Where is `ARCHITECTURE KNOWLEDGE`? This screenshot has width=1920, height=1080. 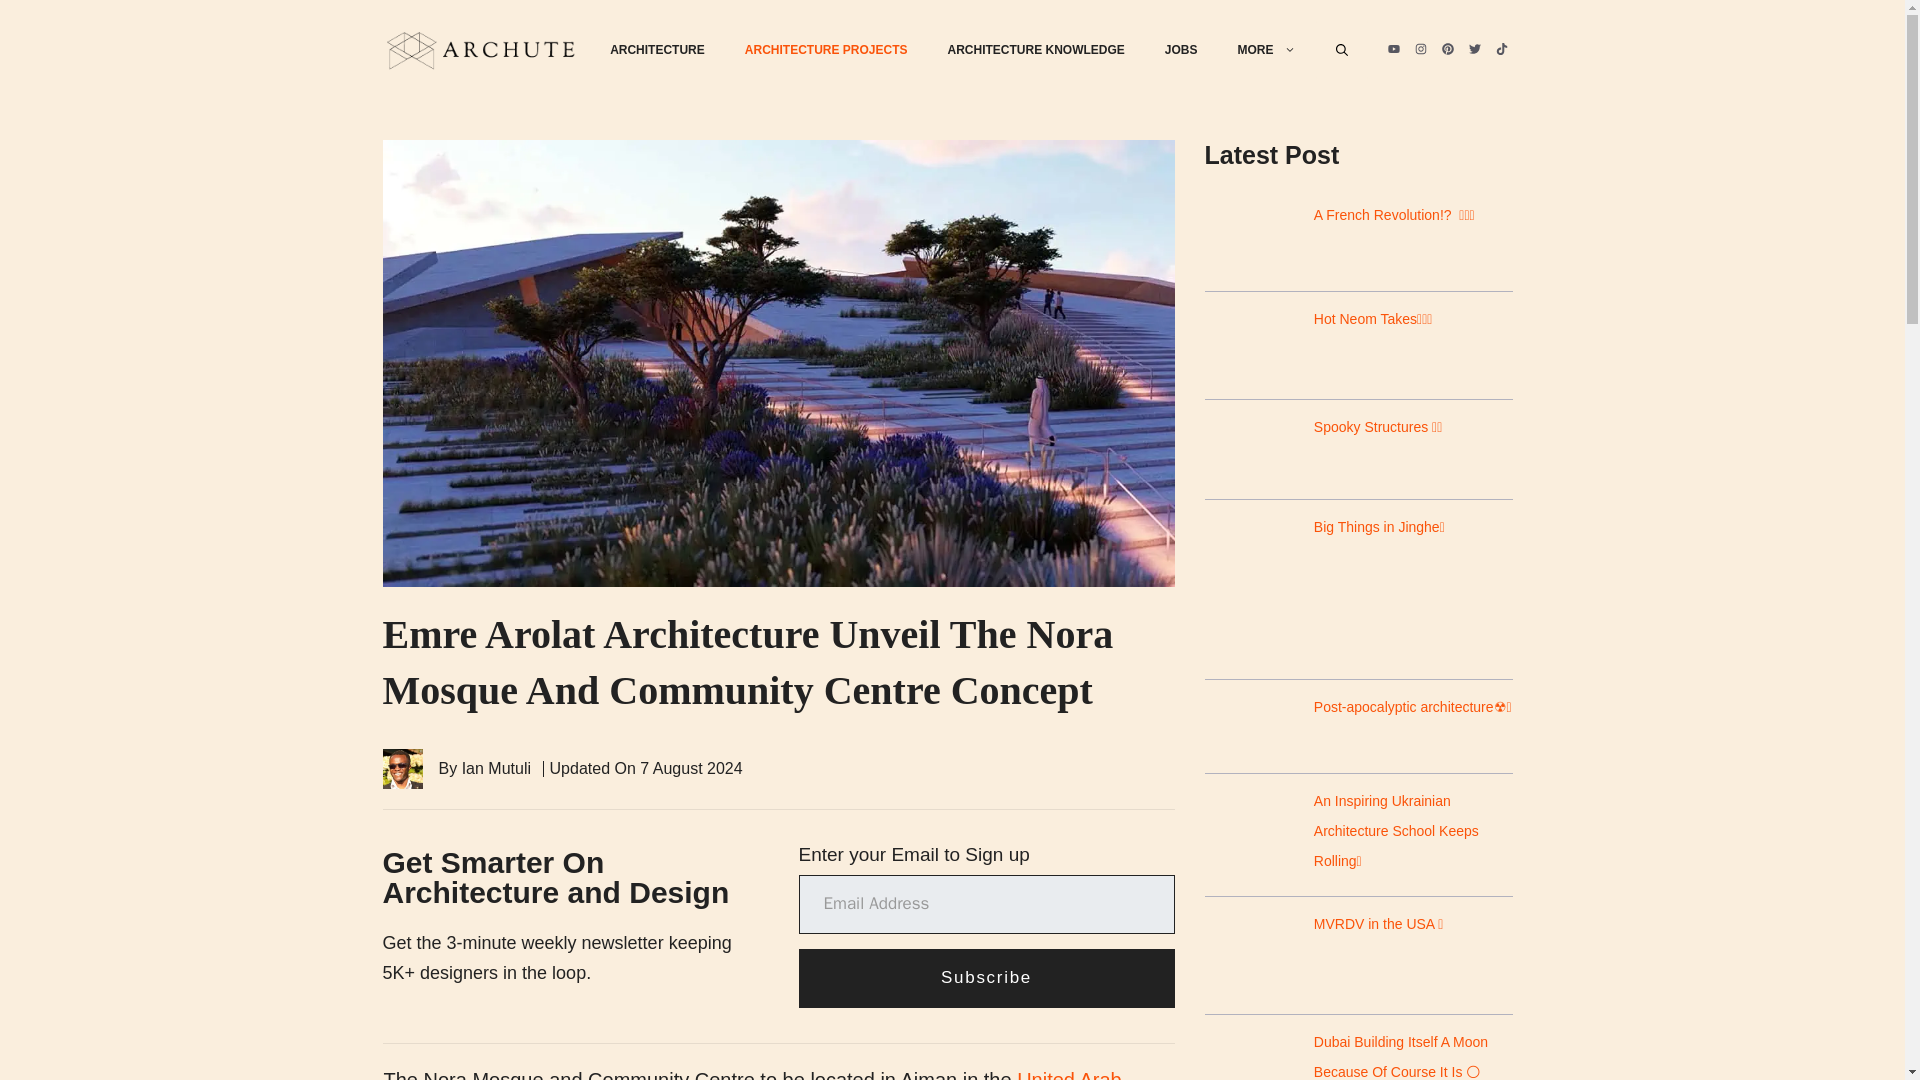 ARCHITECTURE KNOWLEDGE is located at coordinates (1036, 50).